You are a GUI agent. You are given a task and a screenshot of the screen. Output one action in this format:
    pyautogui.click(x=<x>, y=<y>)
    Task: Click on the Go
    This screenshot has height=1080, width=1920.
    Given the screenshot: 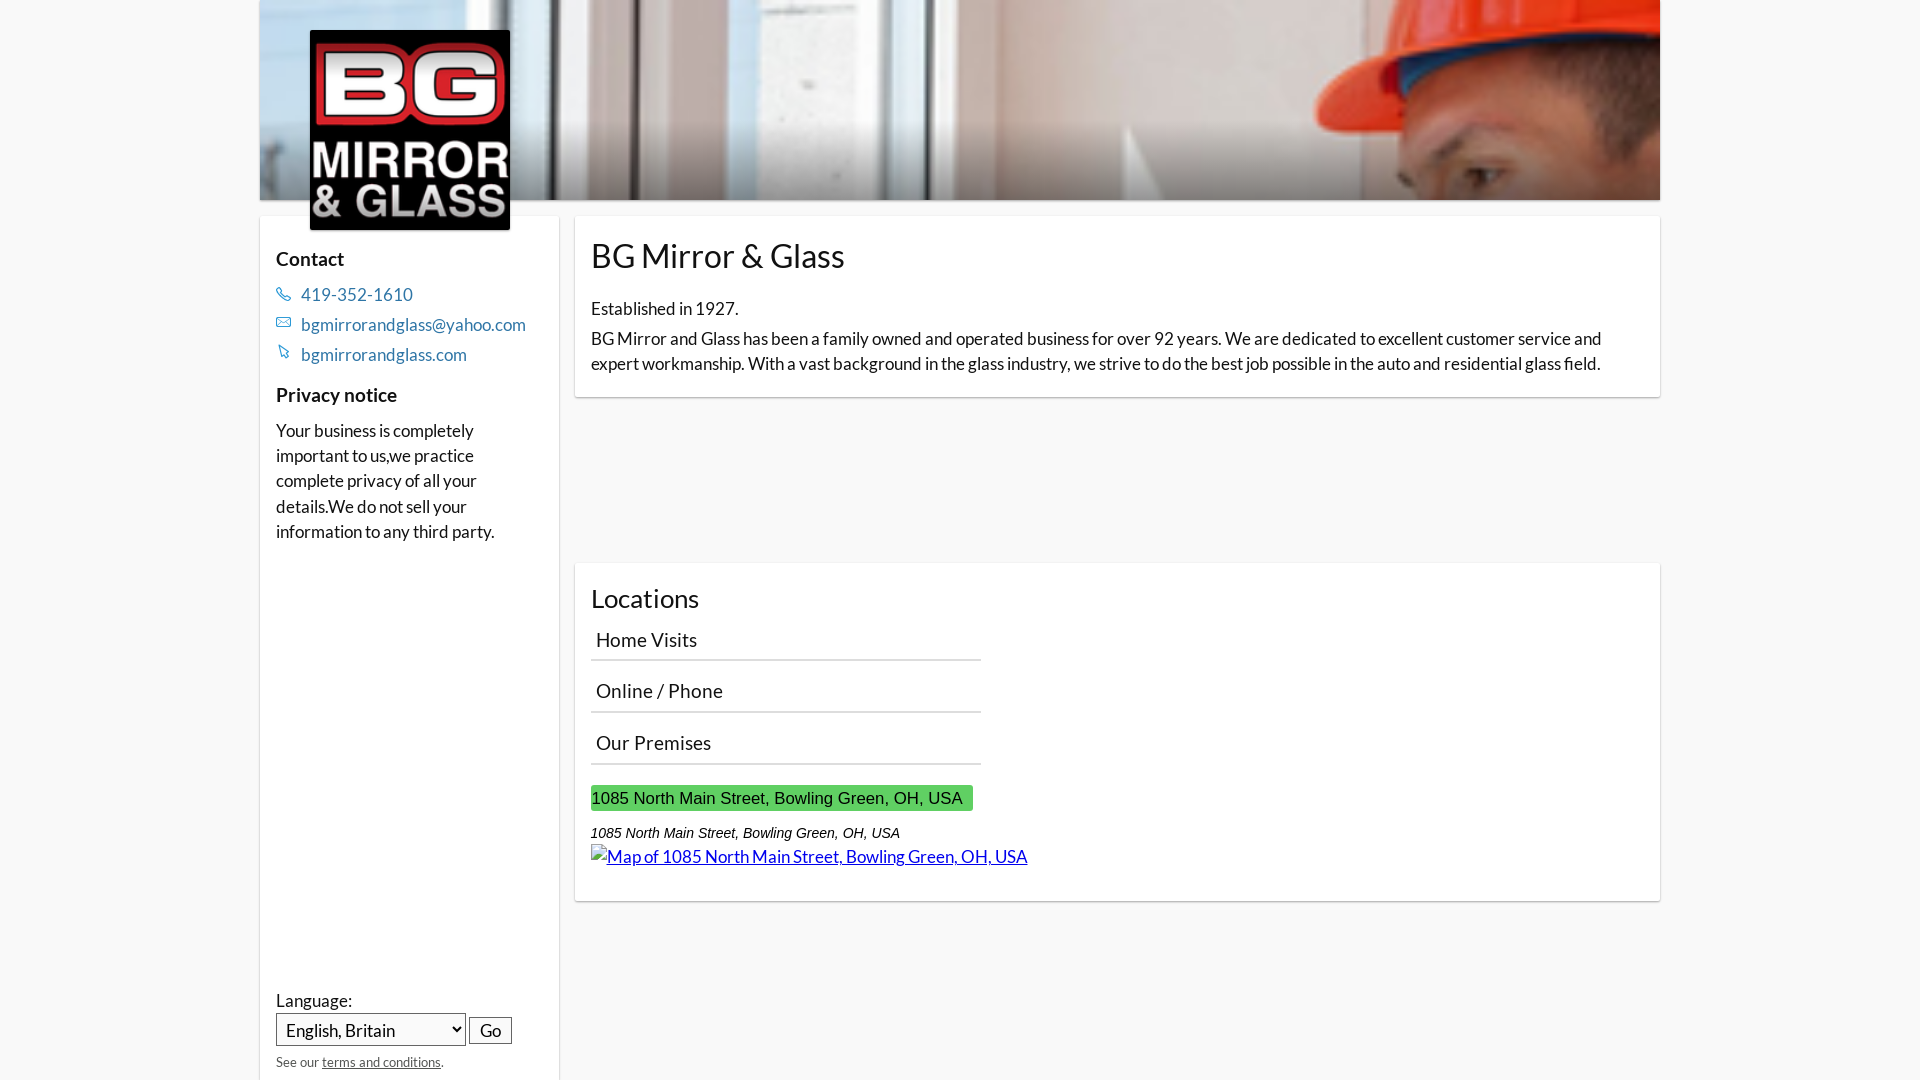 What is the action you would take?
    pyautogui.click(x=490, y=1030)
    